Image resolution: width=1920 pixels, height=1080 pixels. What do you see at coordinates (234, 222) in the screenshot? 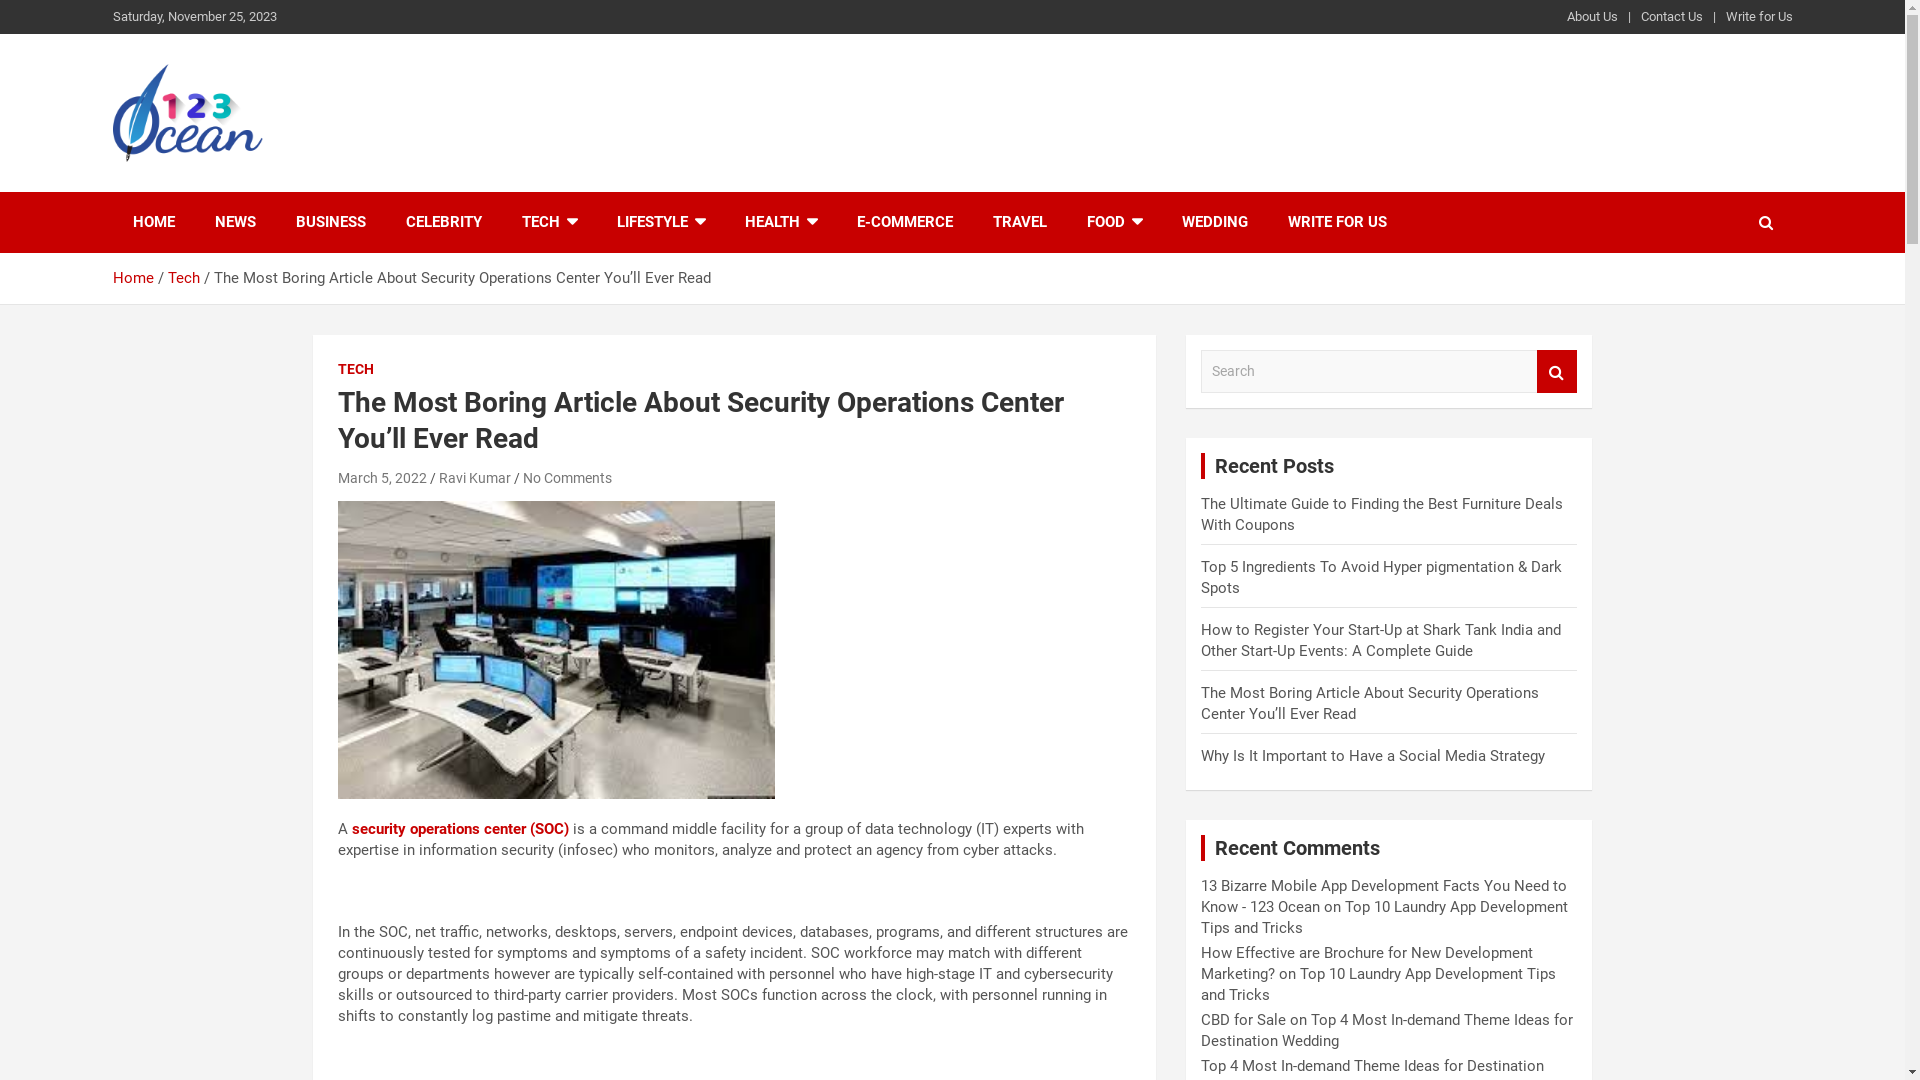
I see `NEWS` at bounding box center [234, 222].